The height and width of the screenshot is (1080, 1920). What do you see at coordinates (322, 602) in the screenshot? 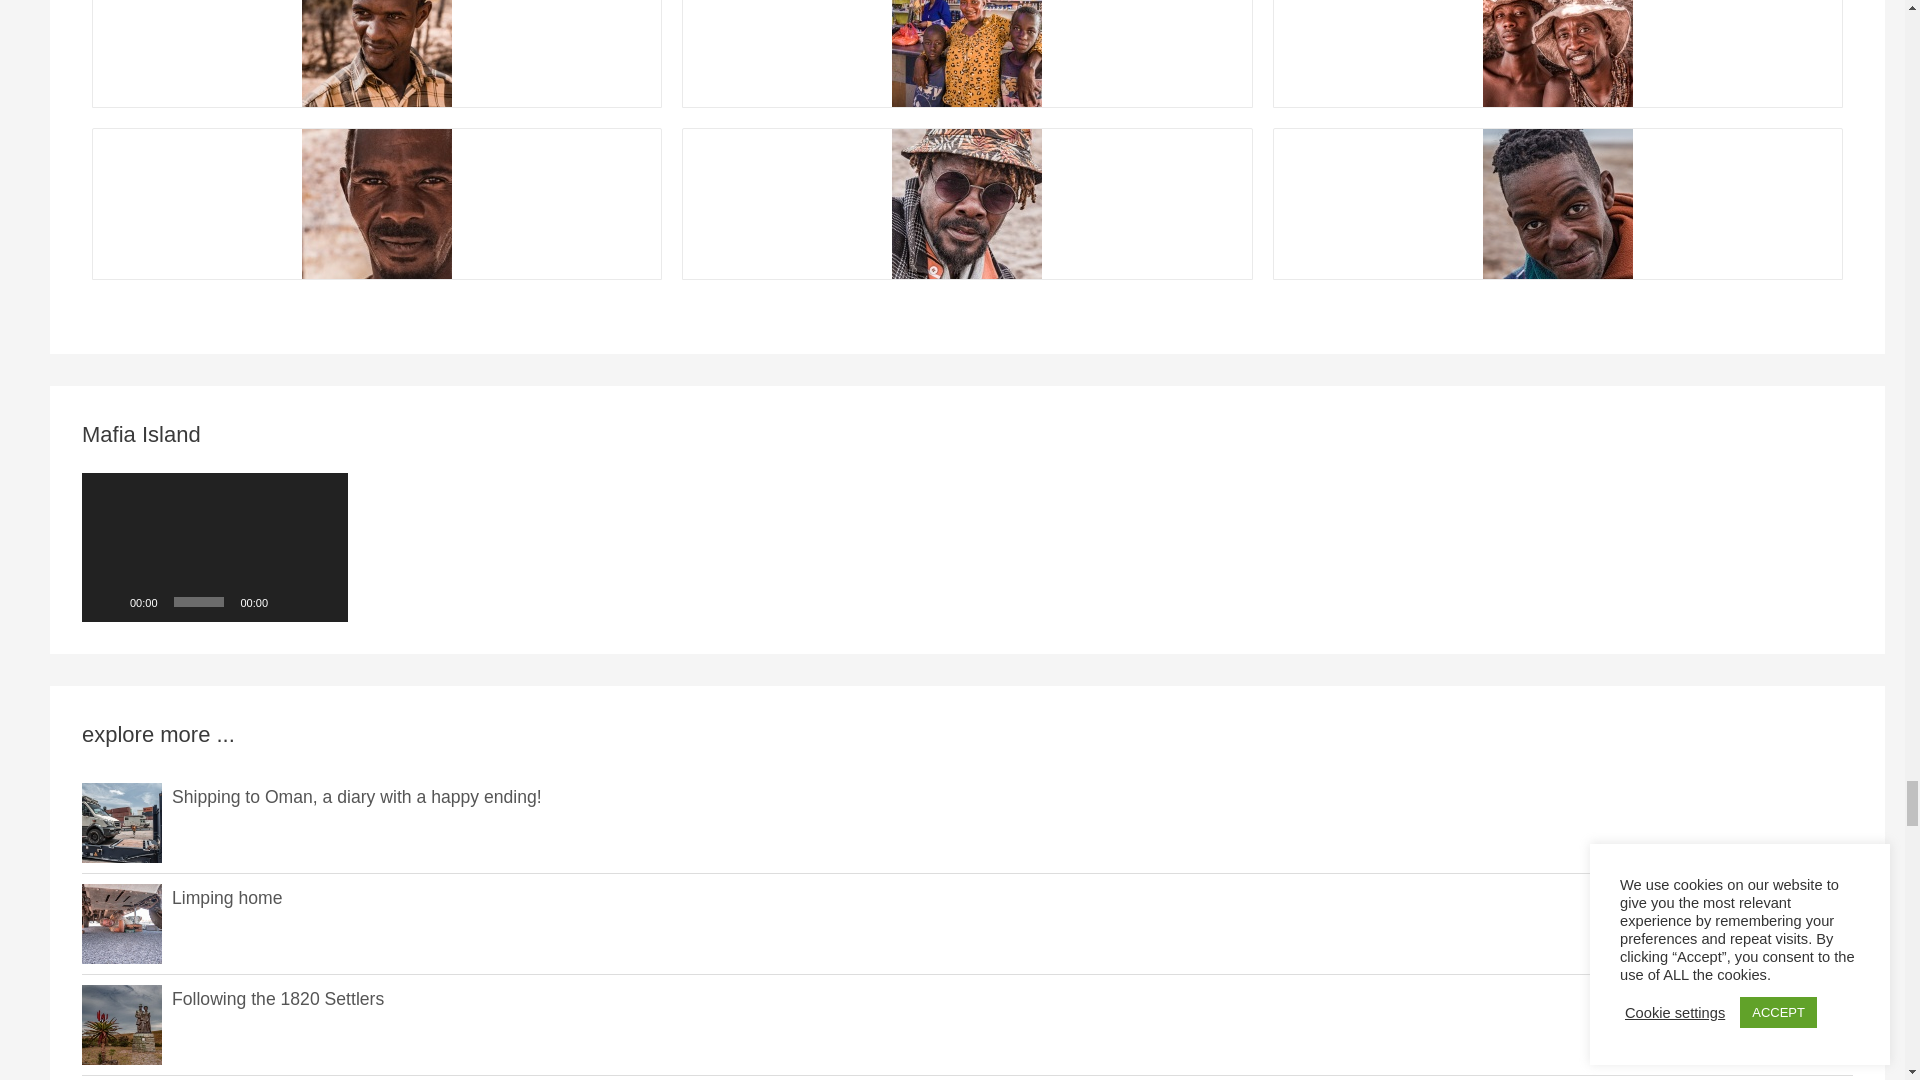
I see `Fullscreen` at bounding box center [322, 602].